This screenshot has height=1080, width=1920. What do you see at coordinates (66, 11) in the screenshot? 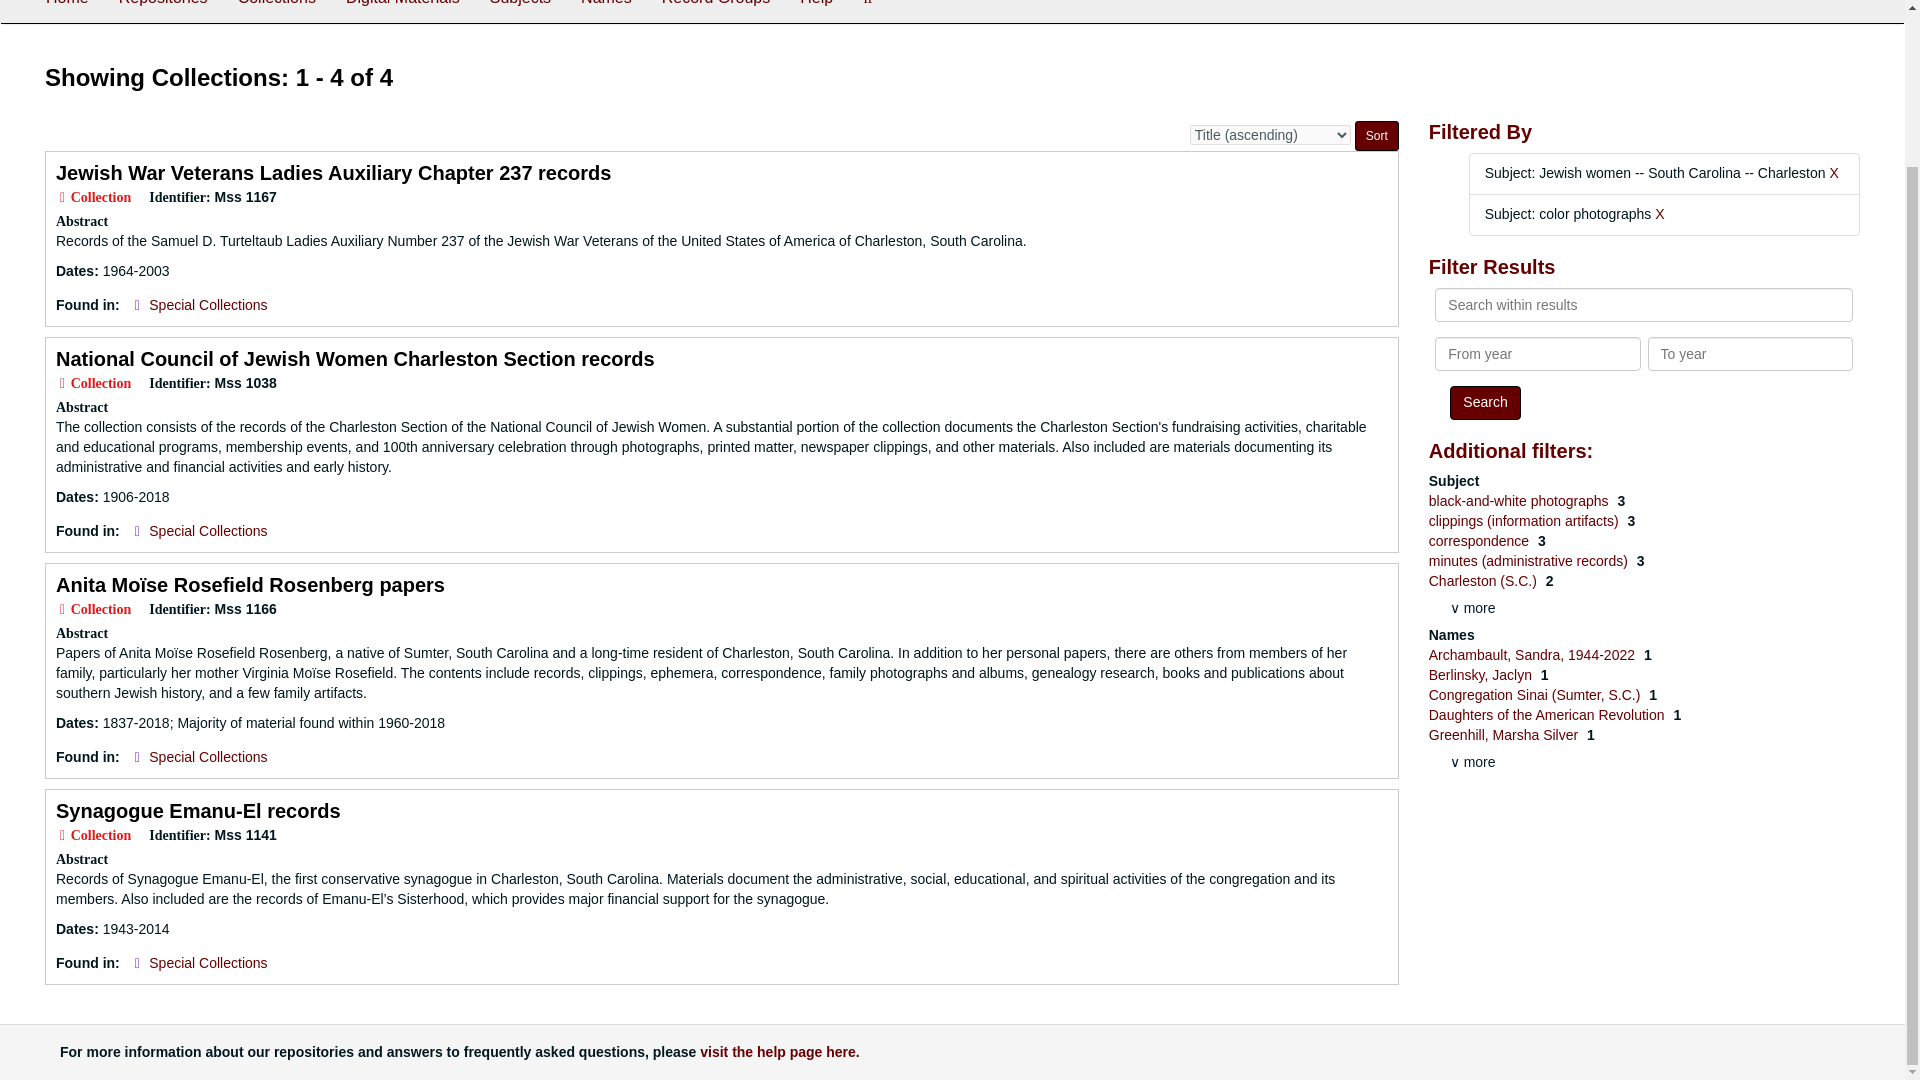
I see `Home` at bounding box center [66, 11].